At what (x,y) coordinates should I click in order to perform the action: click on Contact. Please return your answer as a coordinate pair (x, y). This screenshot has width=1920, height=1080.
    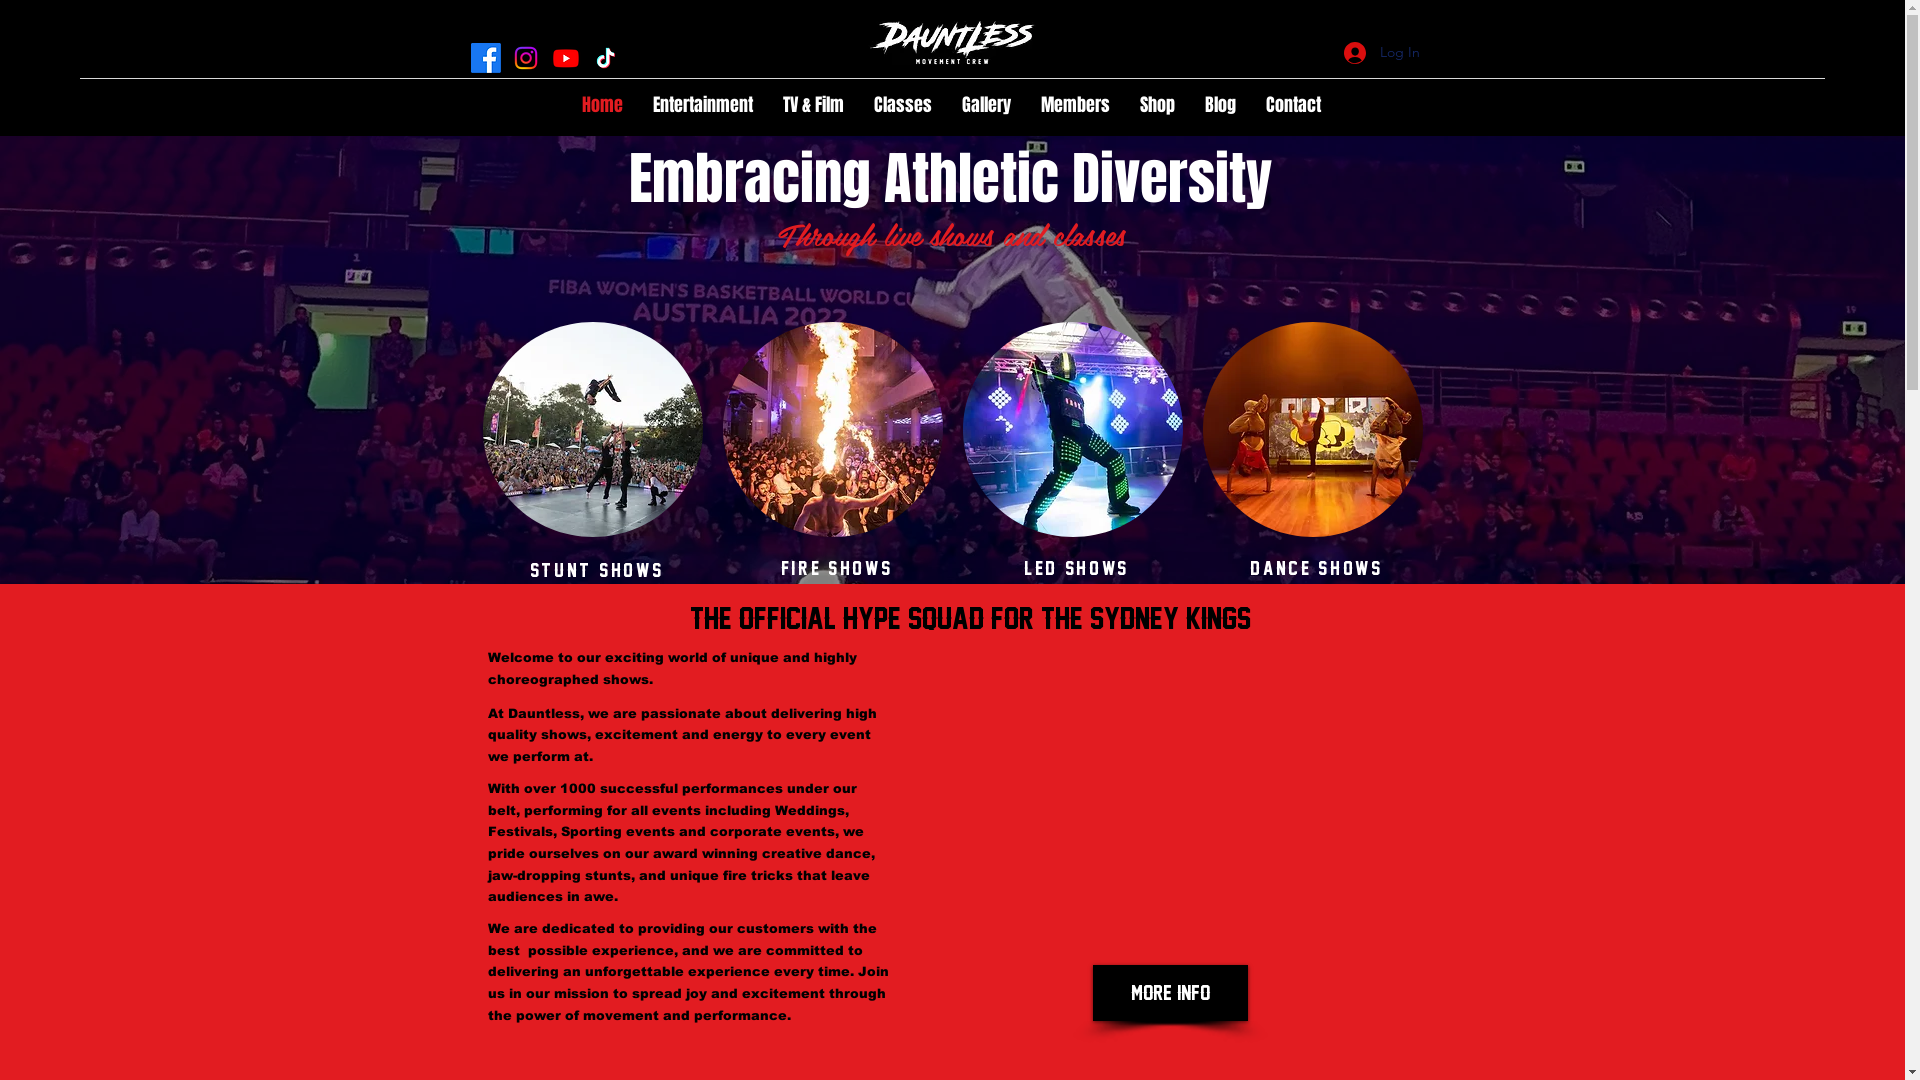
    Looking at the image, I should click on (1294, 106).